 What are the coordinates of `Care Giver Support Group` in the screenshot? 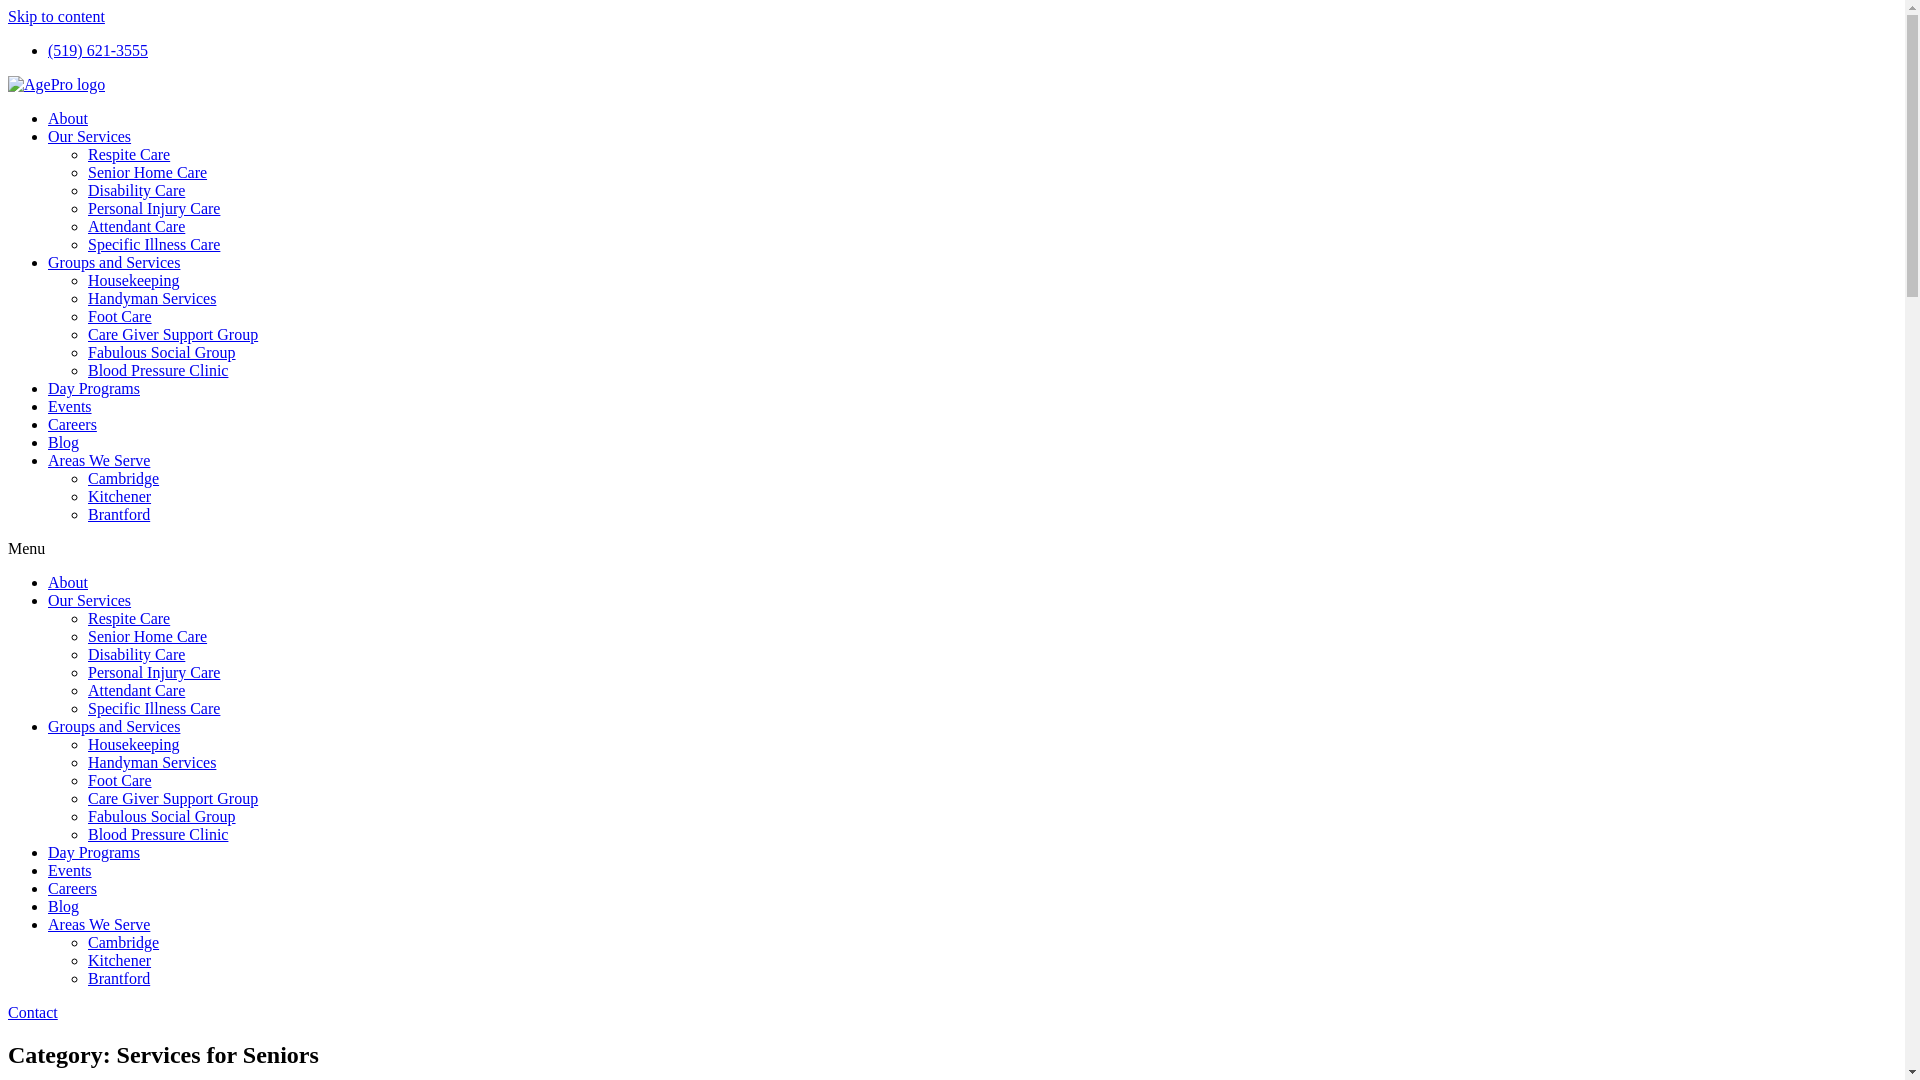 It's located at (173, 798).